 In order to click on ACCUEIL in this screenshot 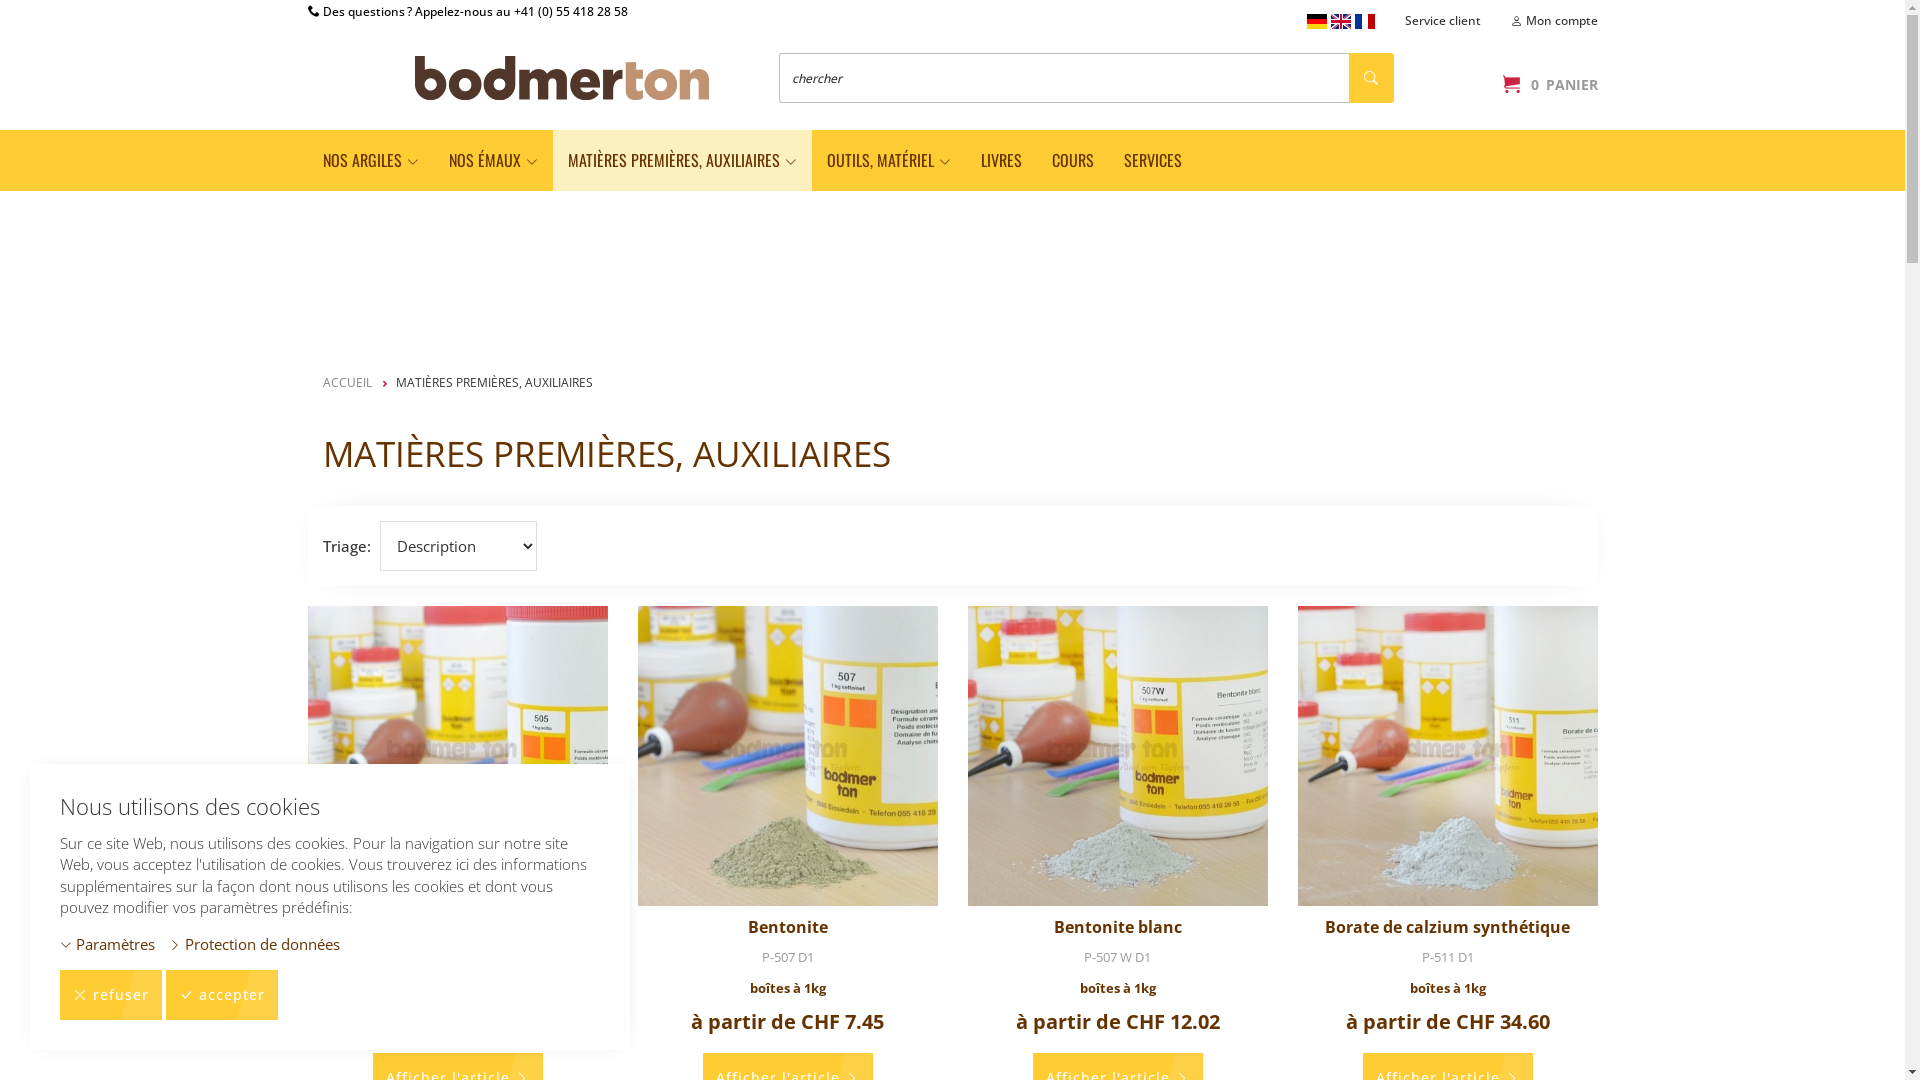, I will do `click(346, 382)`.